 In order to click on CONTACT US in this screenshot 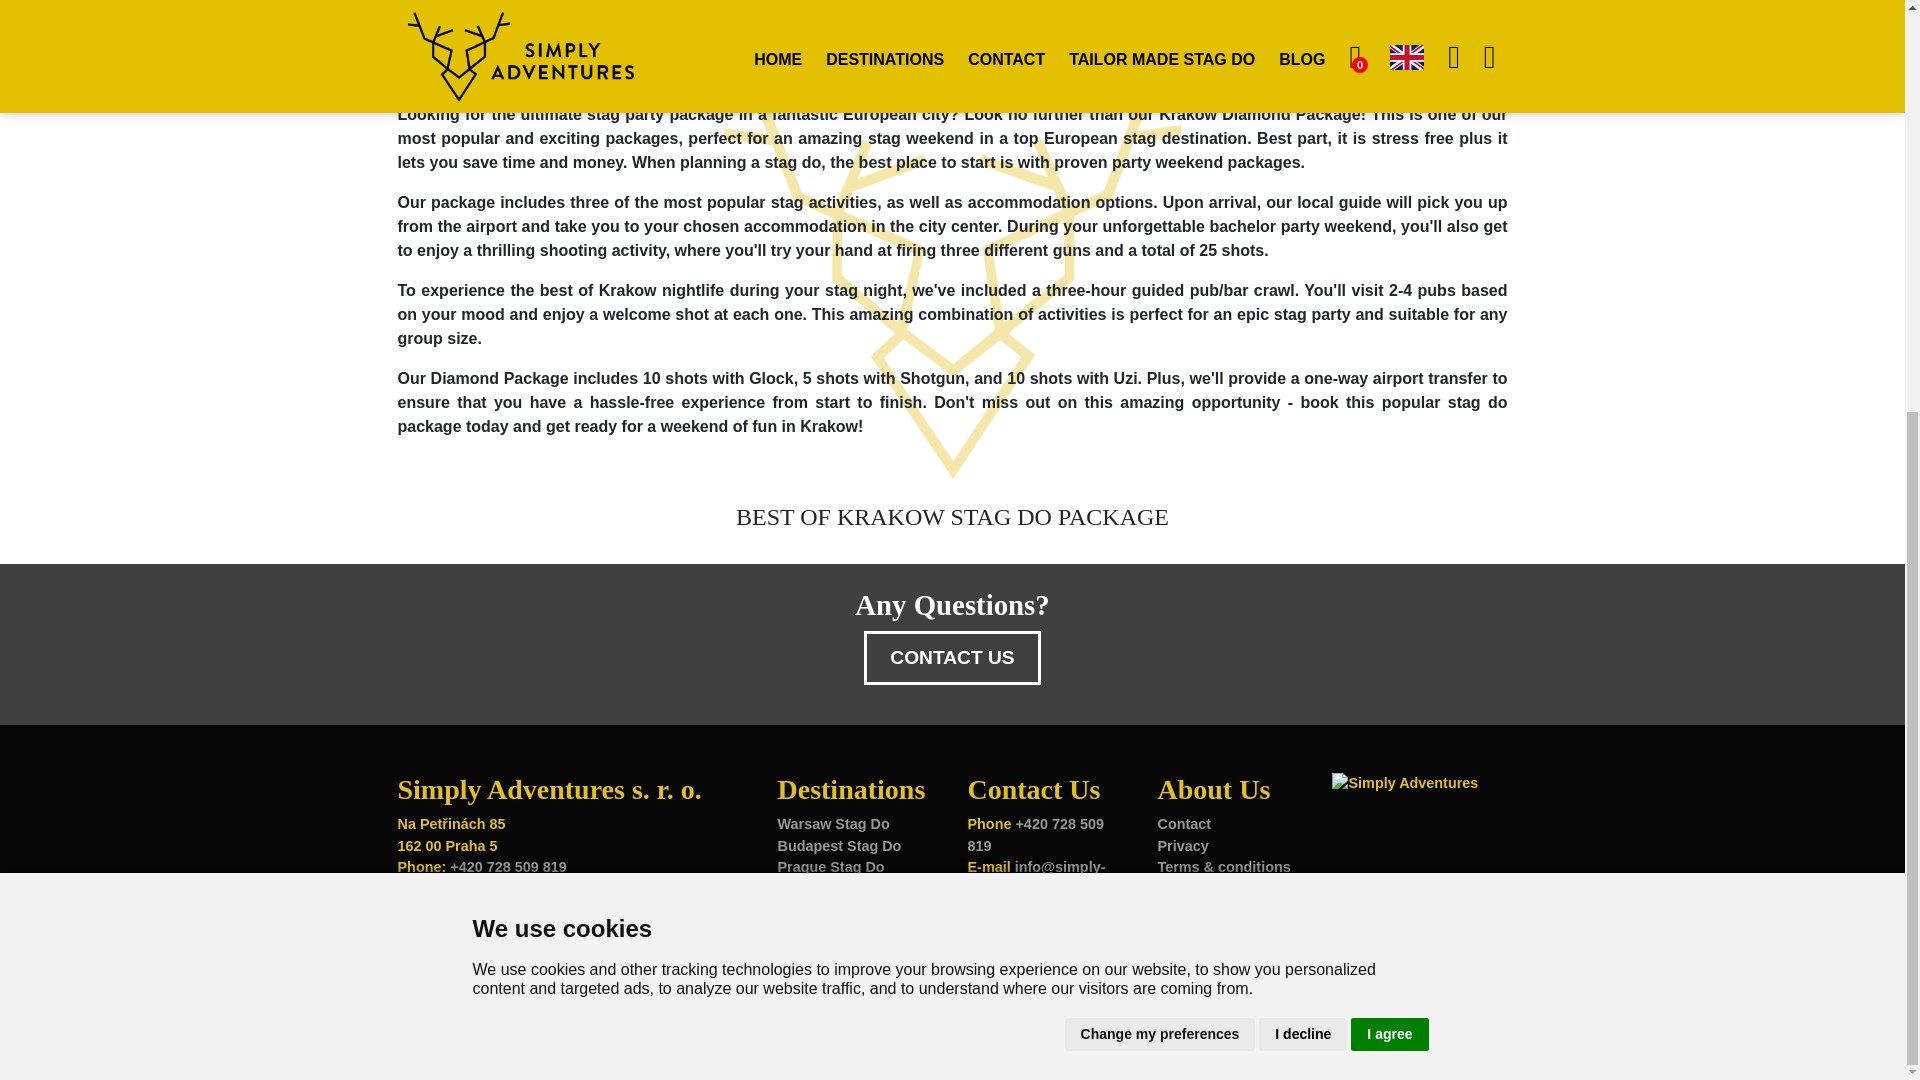, I will do `click(952, 656)`.